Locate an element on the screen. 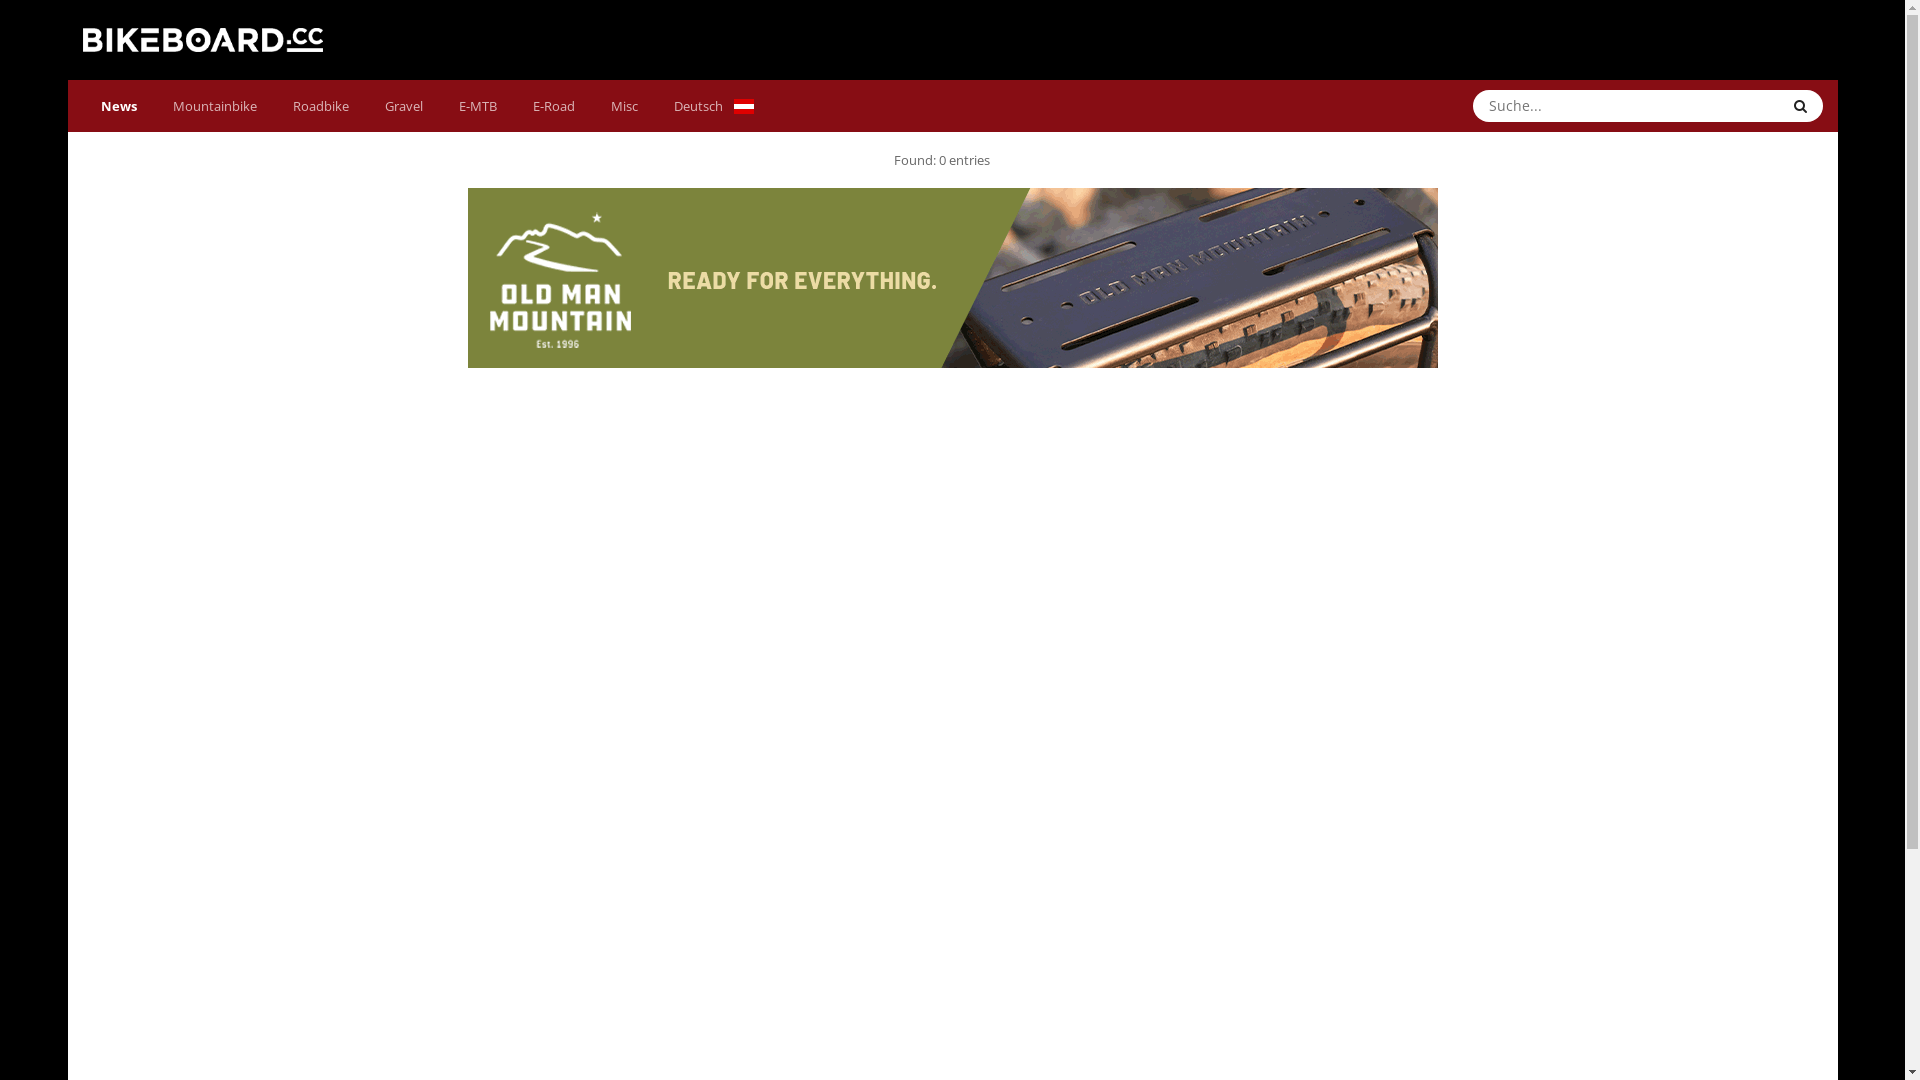 This screenshot has height=1080, width=1920. E-MTB is located at coordinates (477, 106).